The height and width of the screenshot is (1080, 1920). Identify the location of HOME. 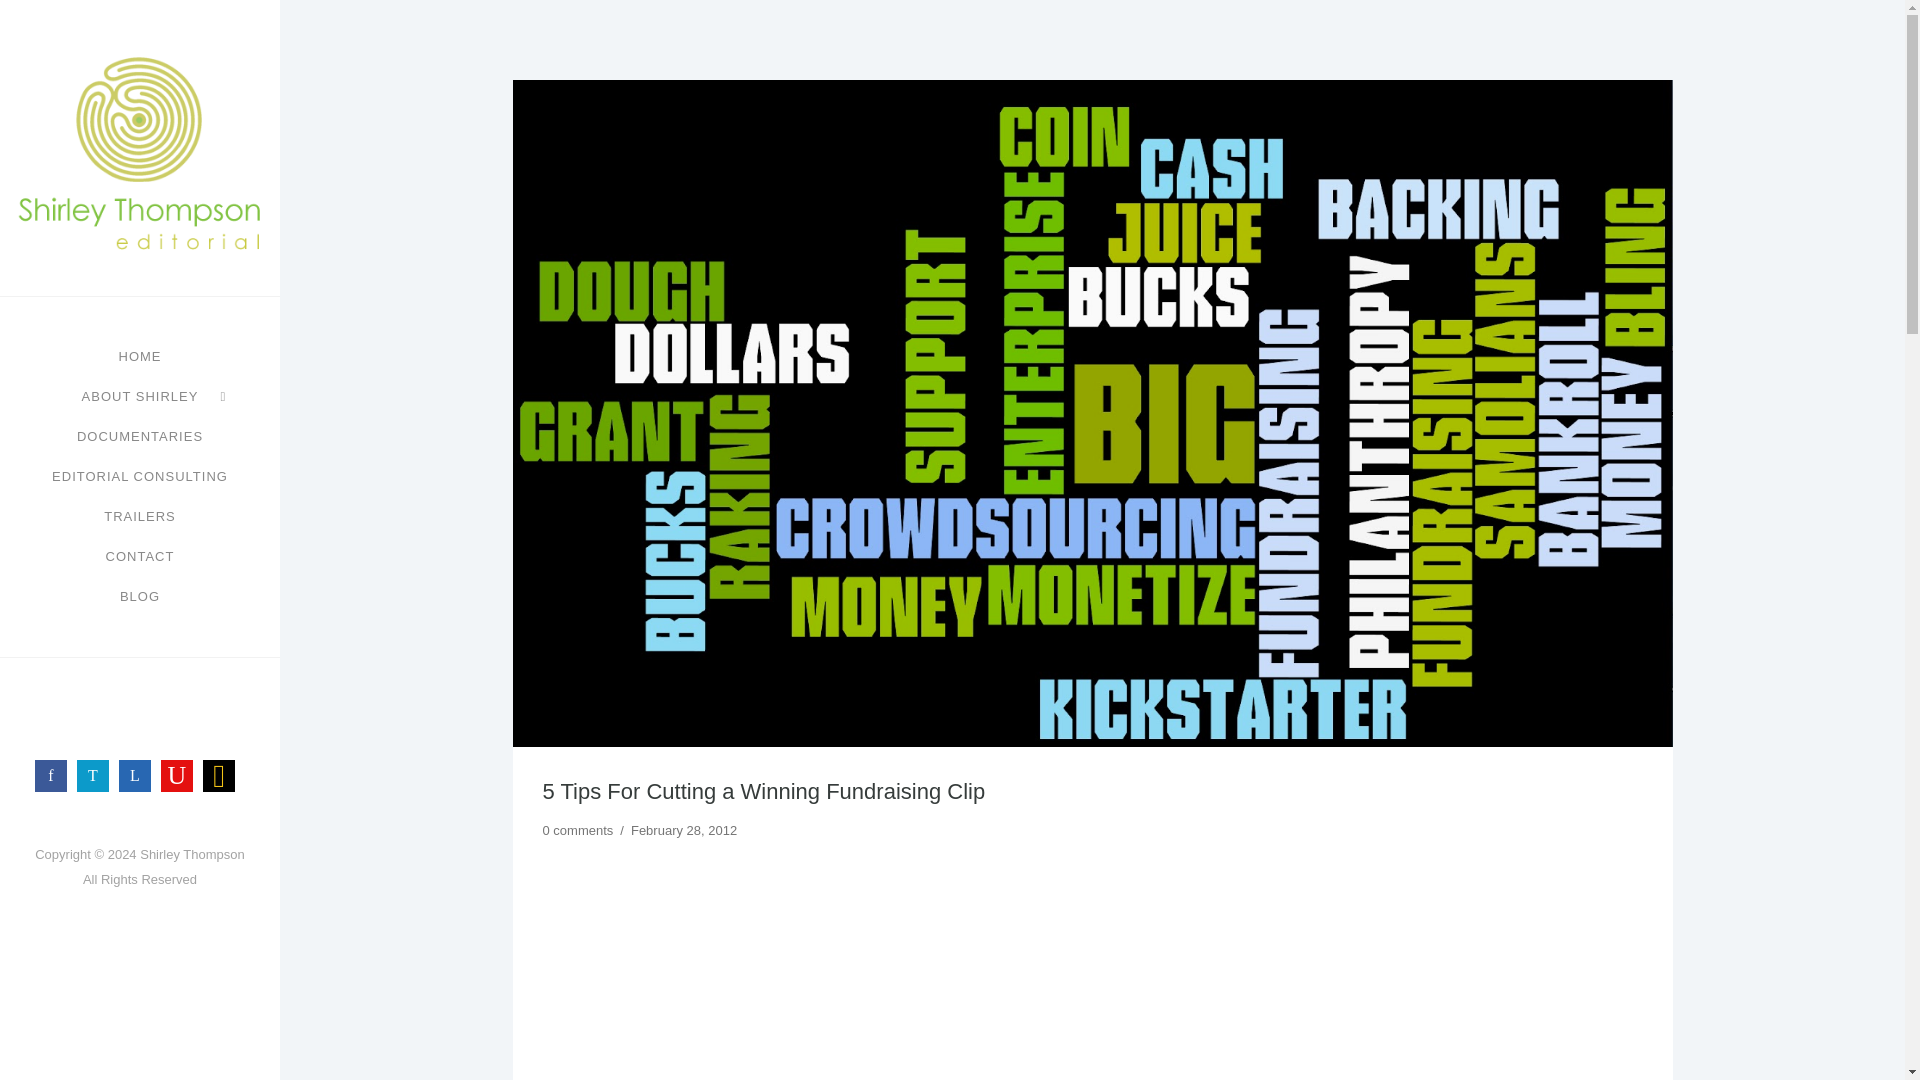
(139, 356).